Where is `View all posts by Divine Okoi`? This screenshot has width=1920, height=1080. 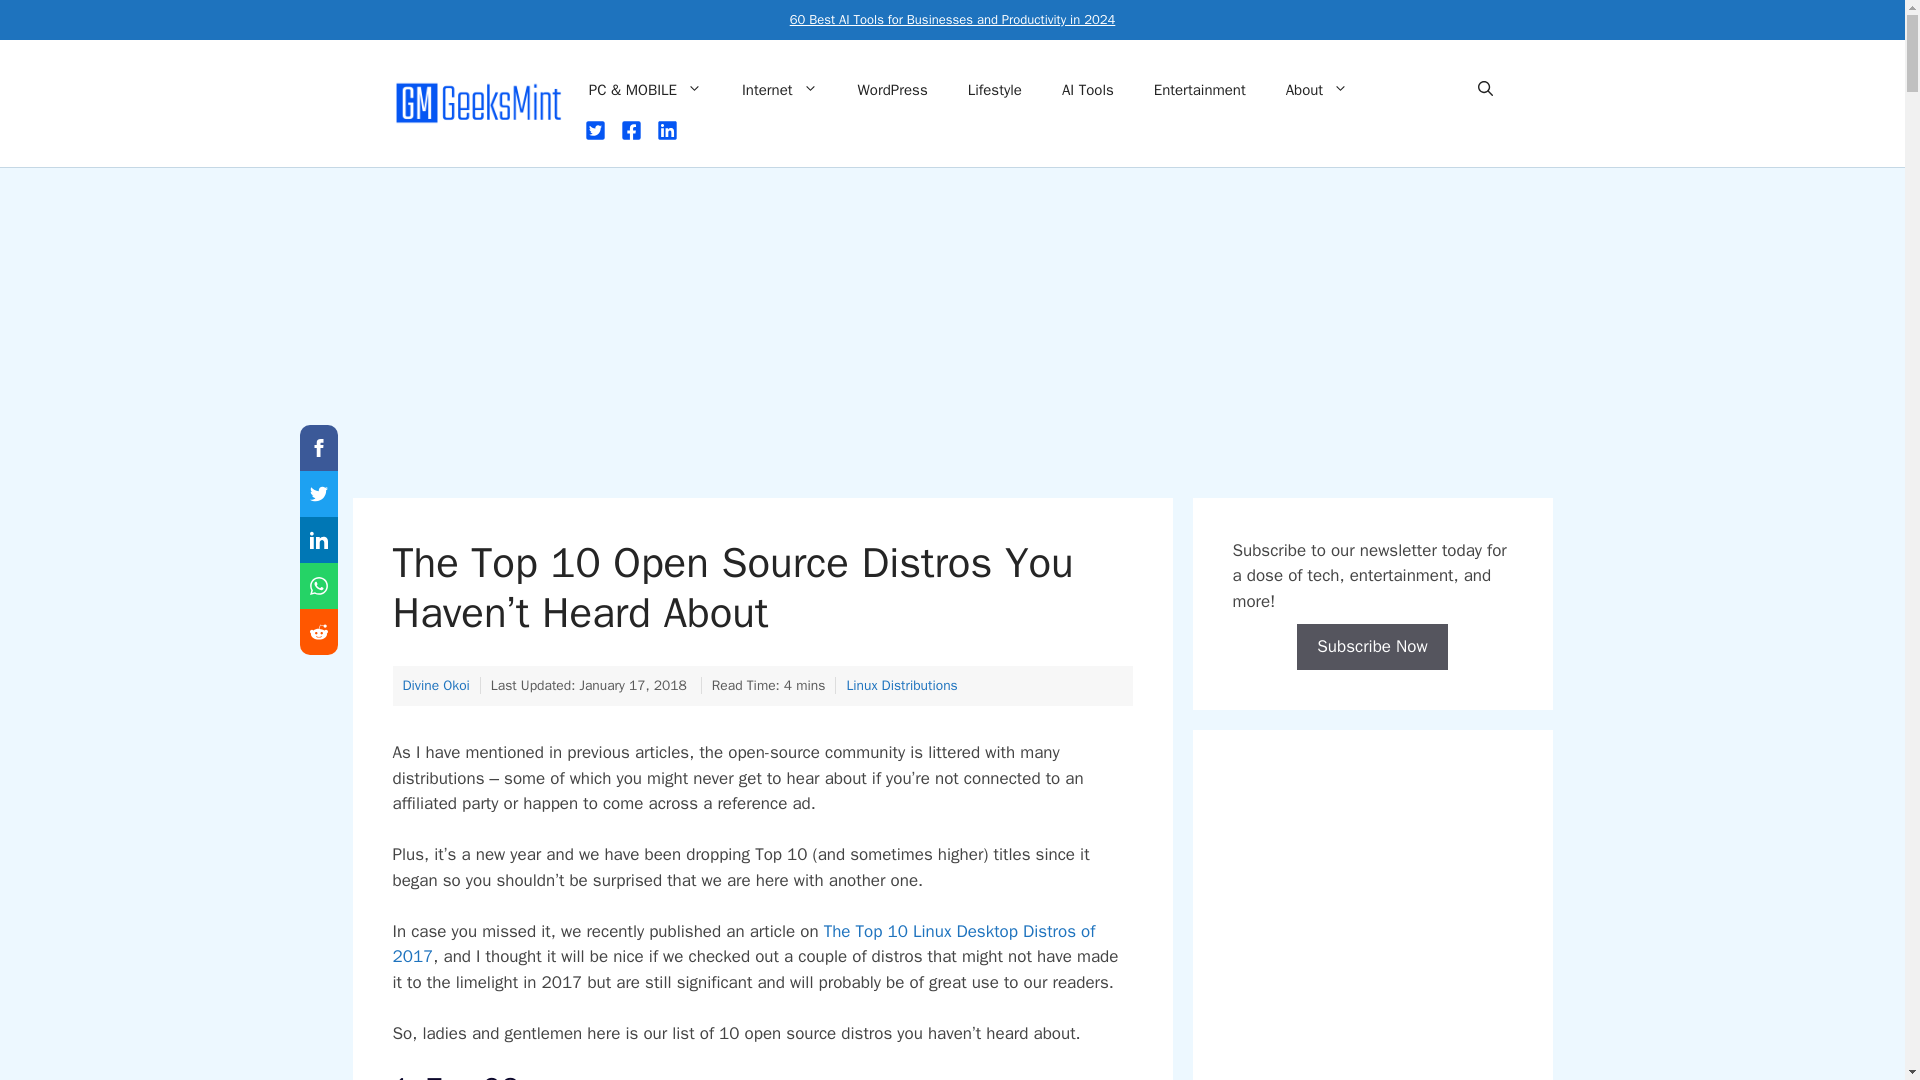 View all posts by Divine Okoi is located at coordinates (434, 686).